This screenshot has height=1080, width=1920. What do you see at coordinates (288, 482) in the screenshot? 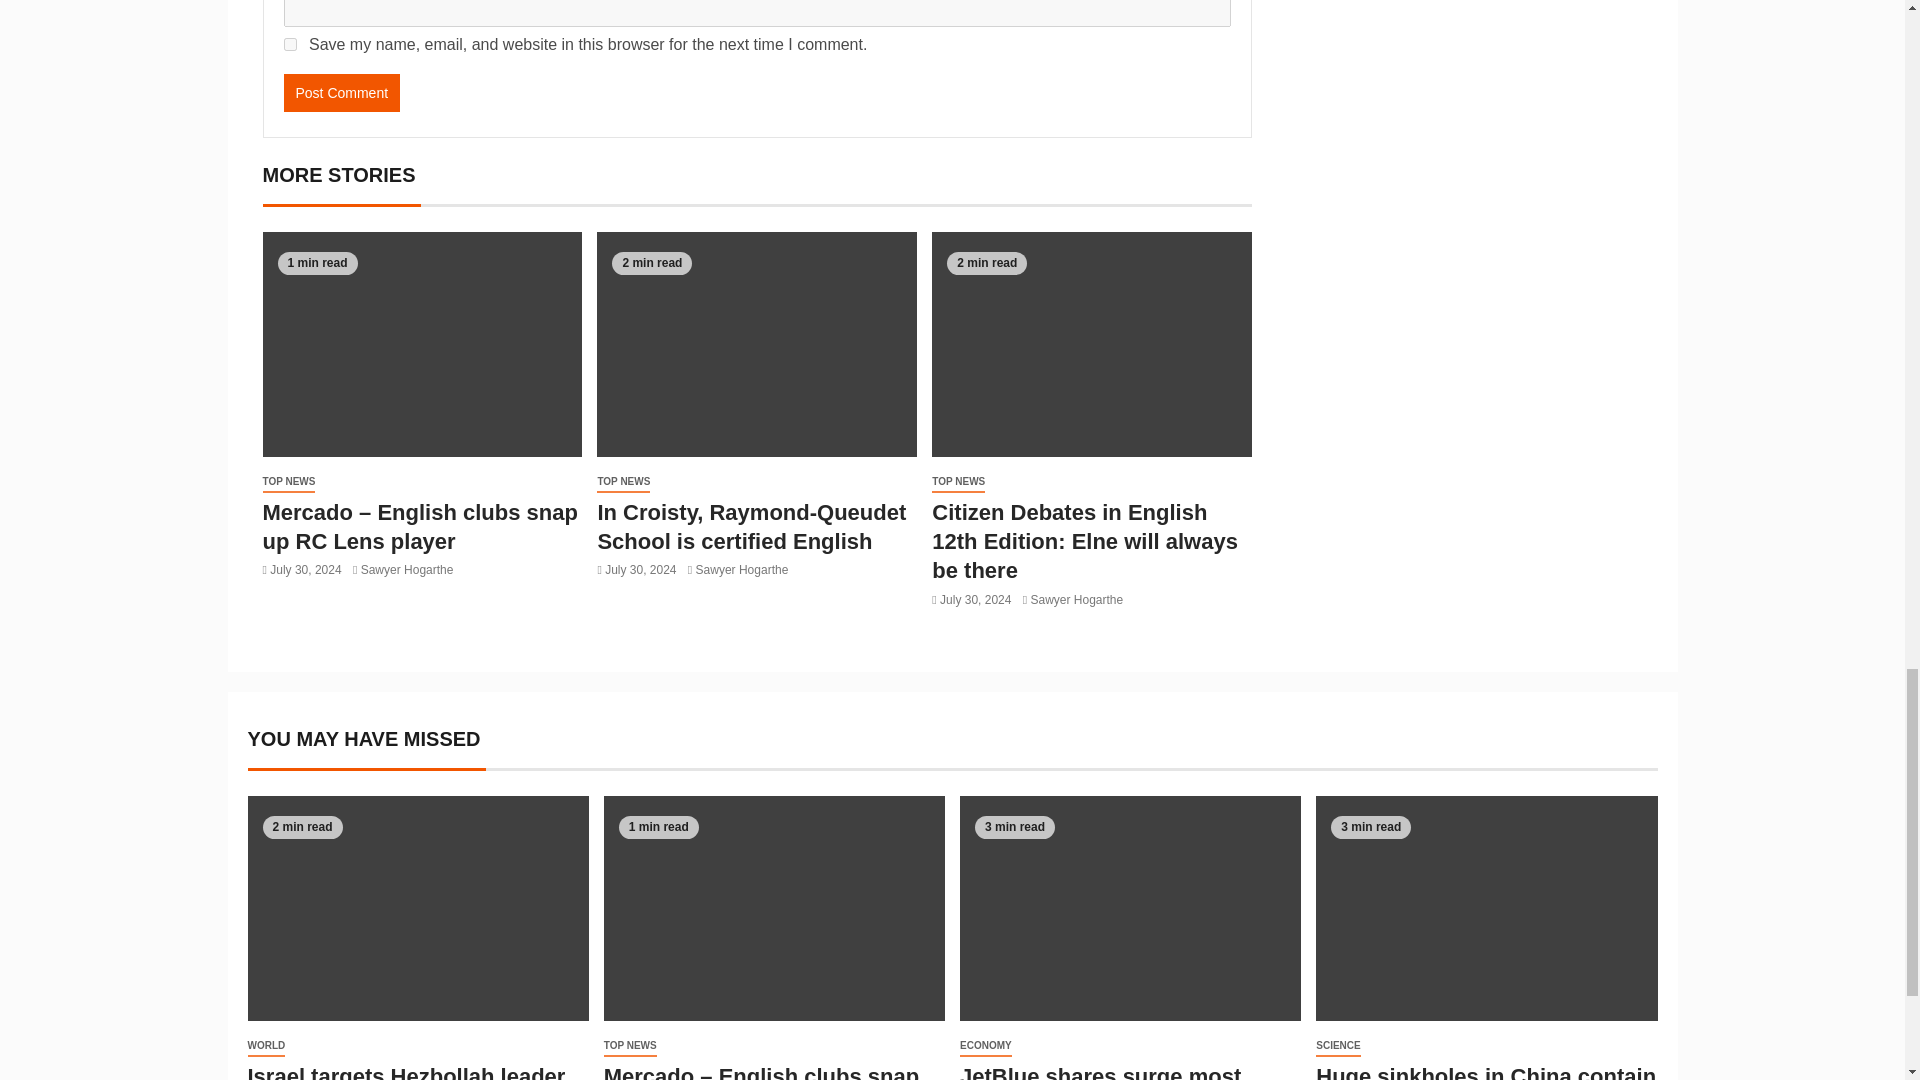
I see `TOP NEWS` at bounding box center [288, 482].